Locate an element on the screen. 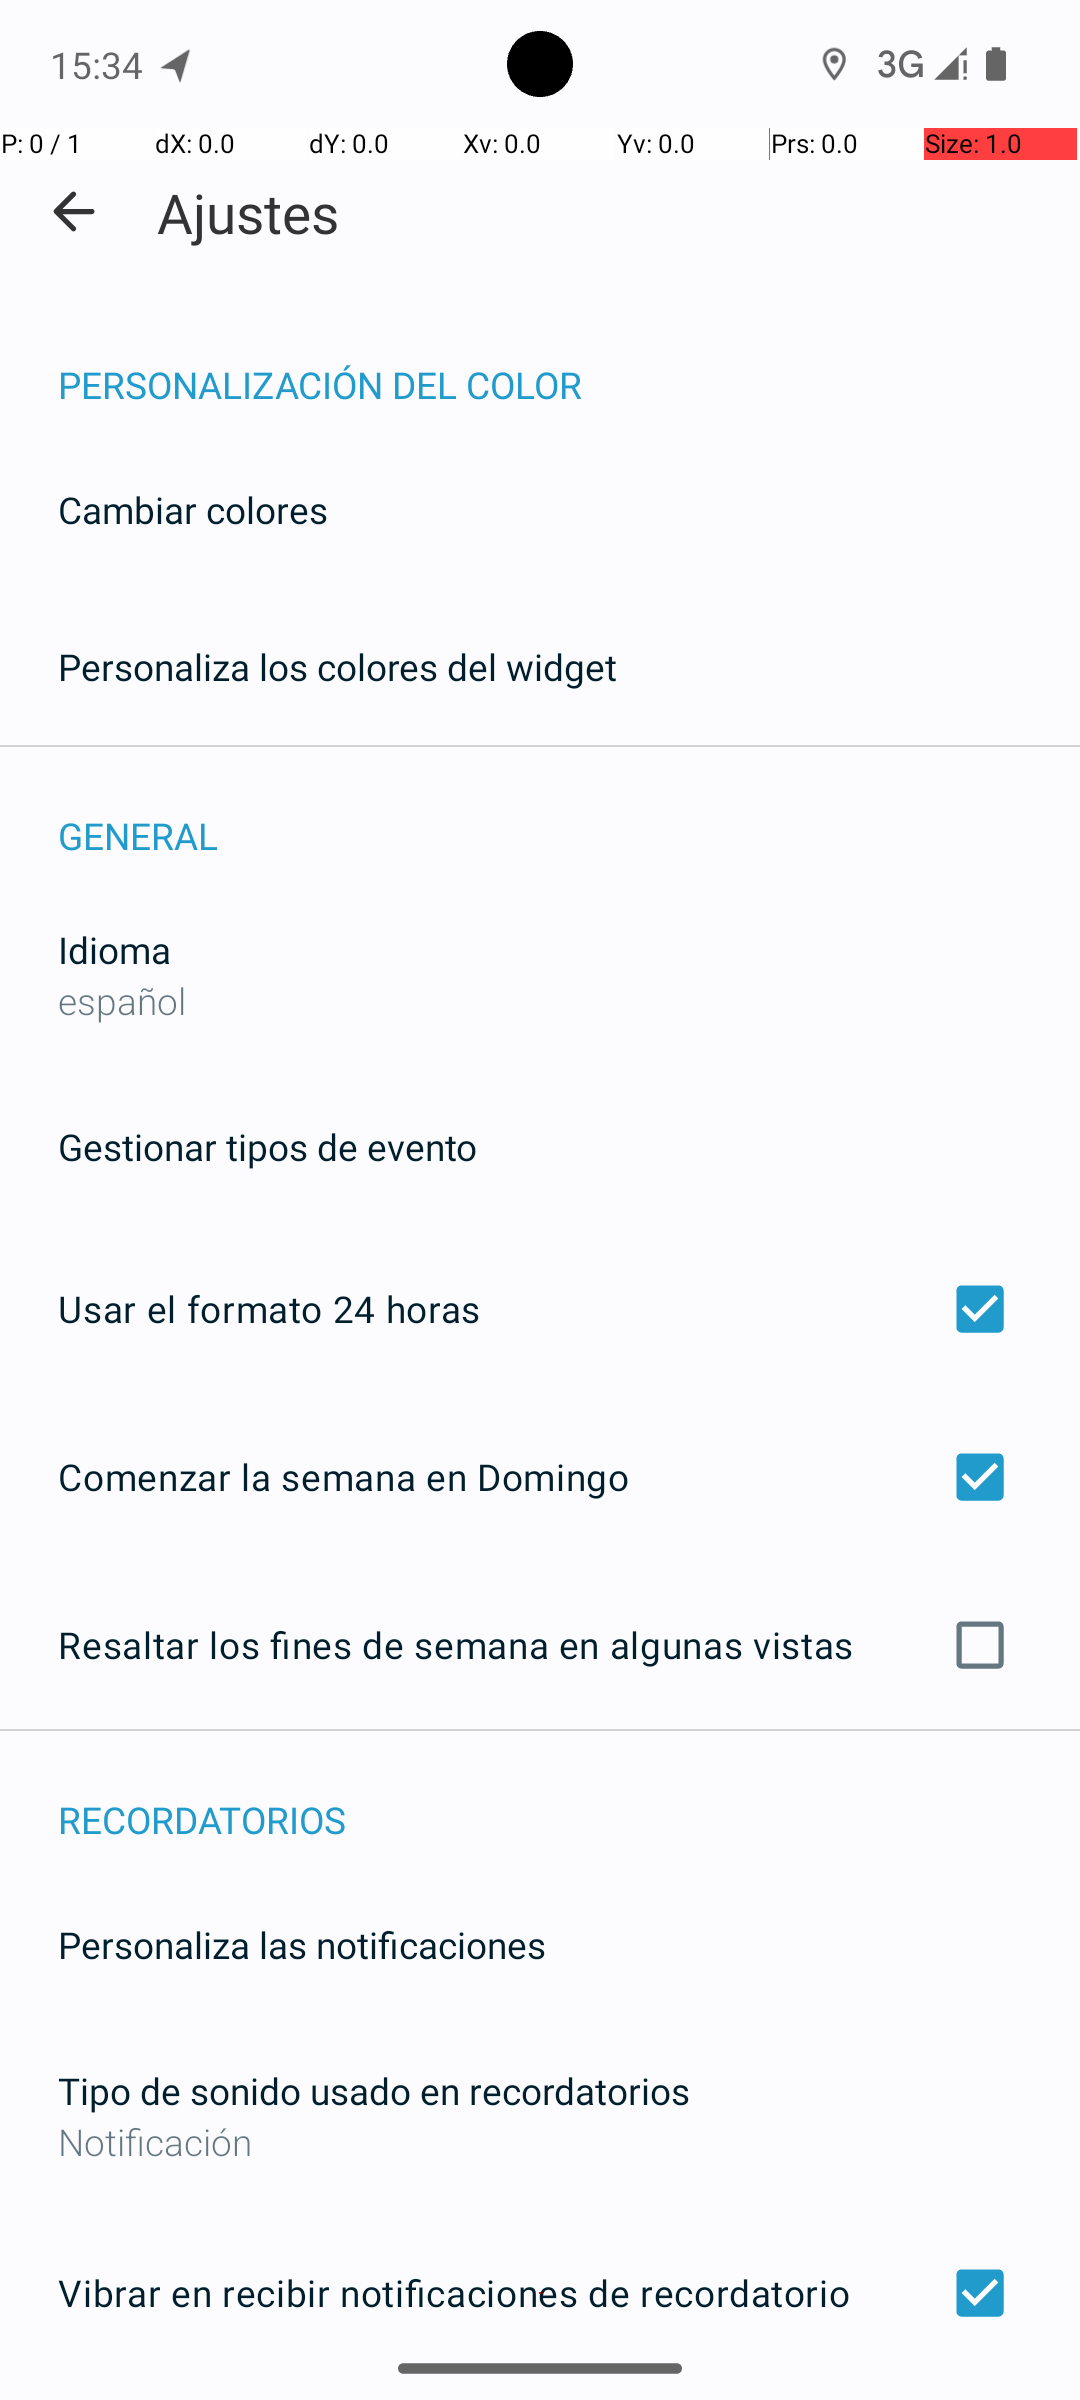 Image resolution: width=1080 pixels, height=2400 pixels. español is located at coordinates (122, 1000).